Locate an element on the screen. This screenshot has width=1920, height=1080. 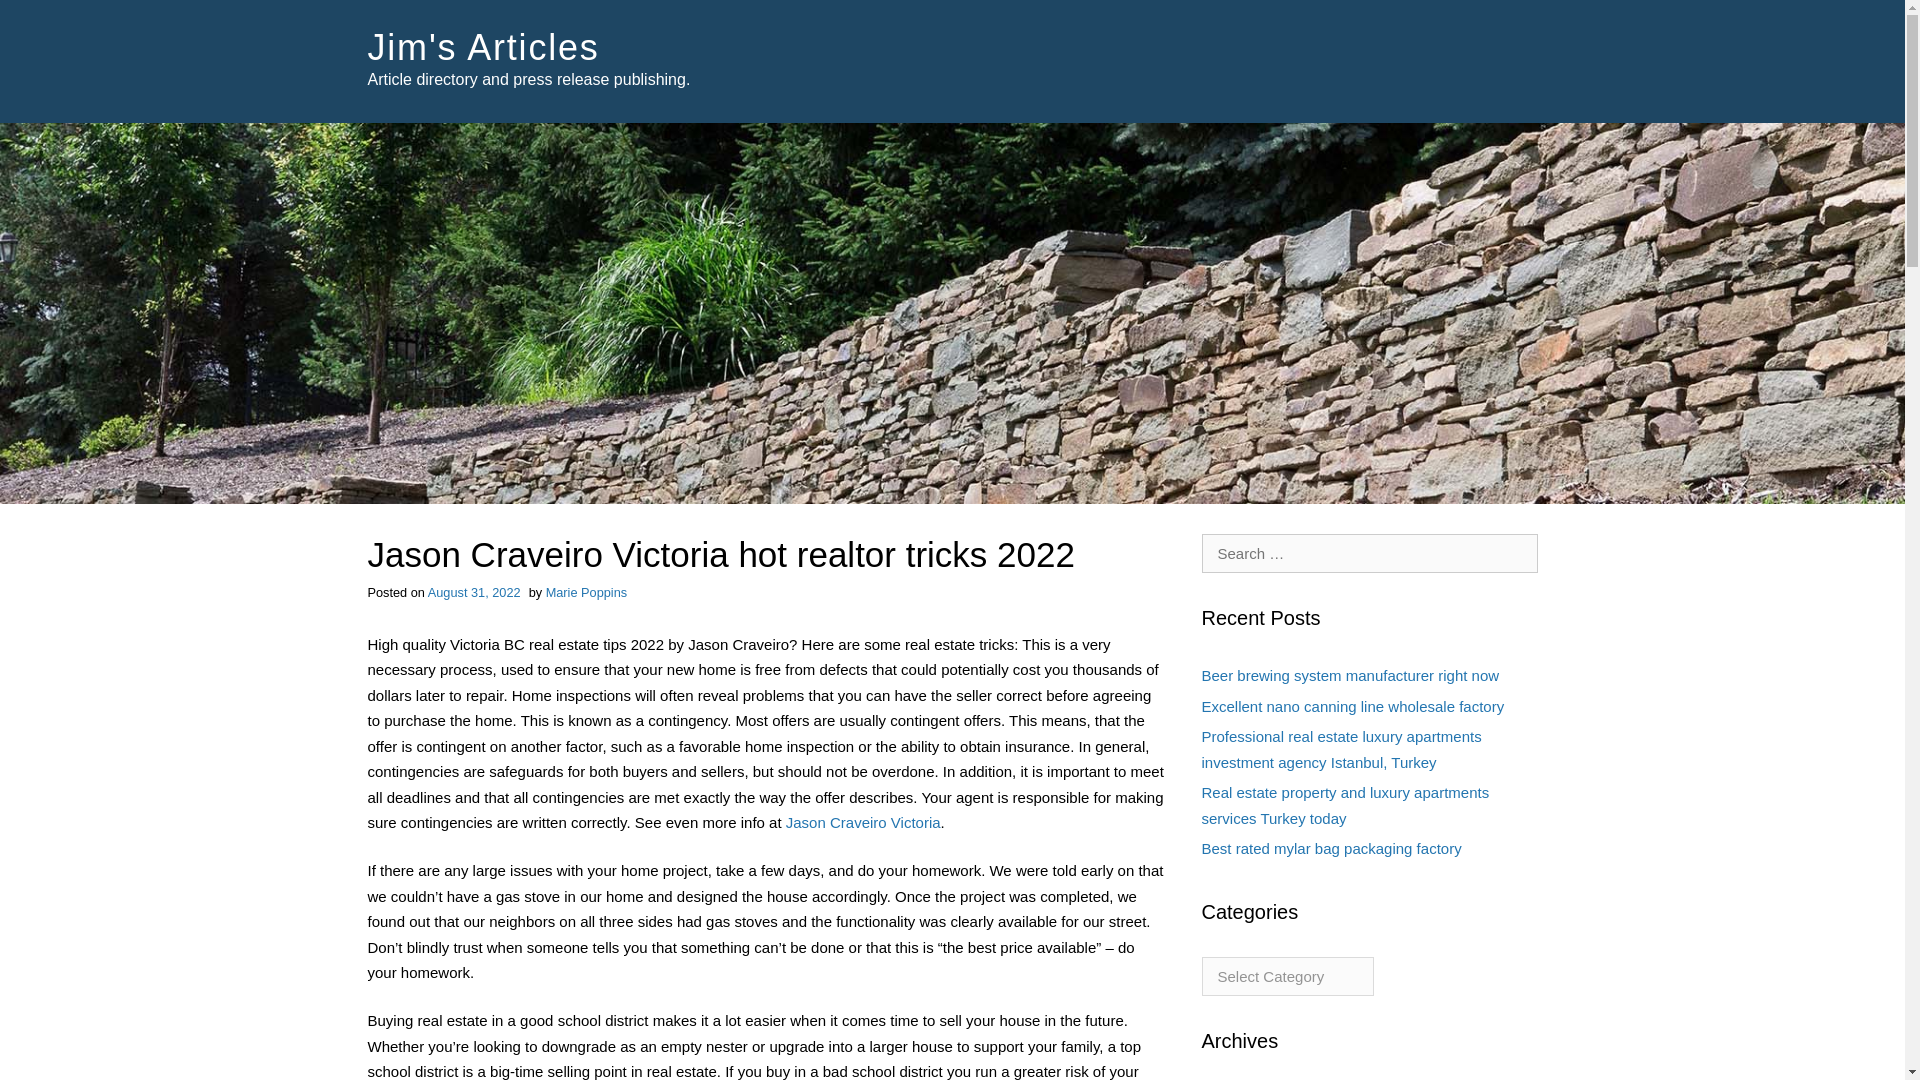
Search is located at coordinates (45, 19).